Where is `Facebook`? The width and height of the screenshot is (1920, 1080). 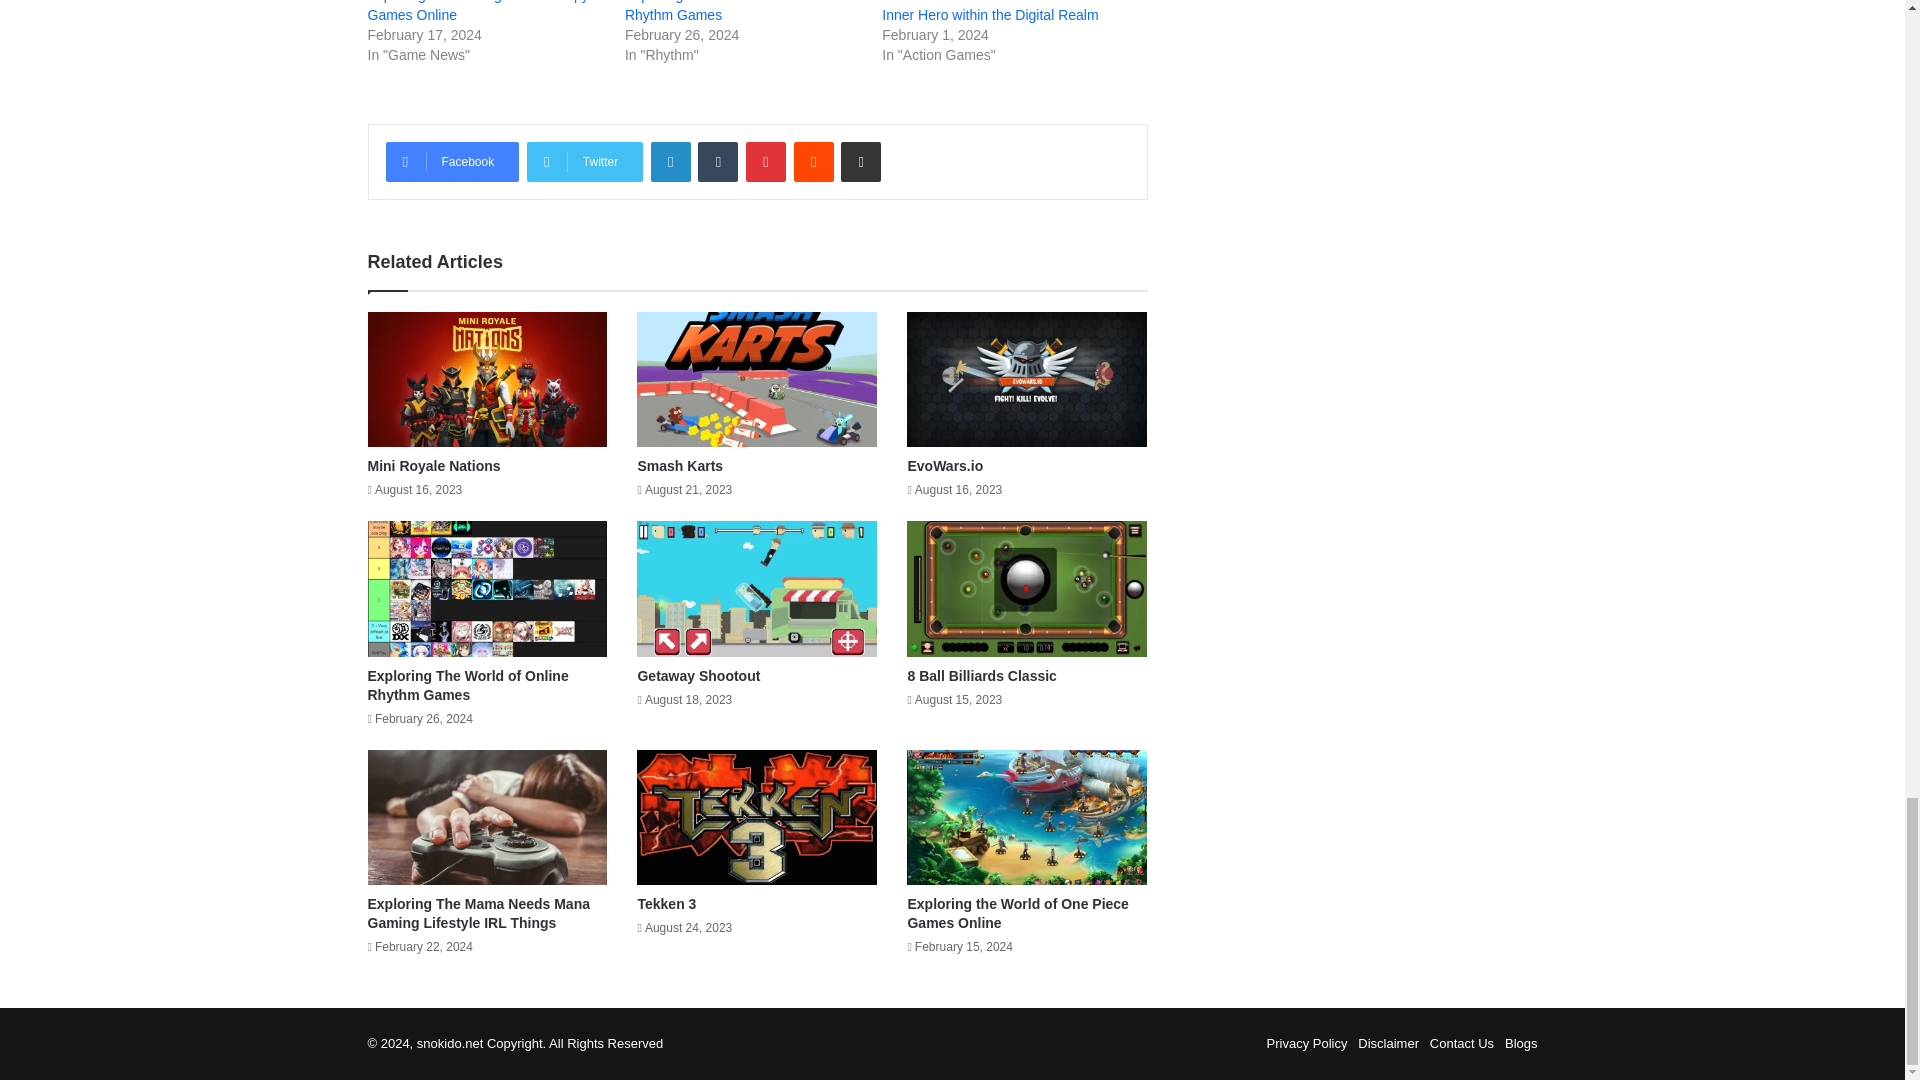 Facebook is located at coordinates (452, 162).